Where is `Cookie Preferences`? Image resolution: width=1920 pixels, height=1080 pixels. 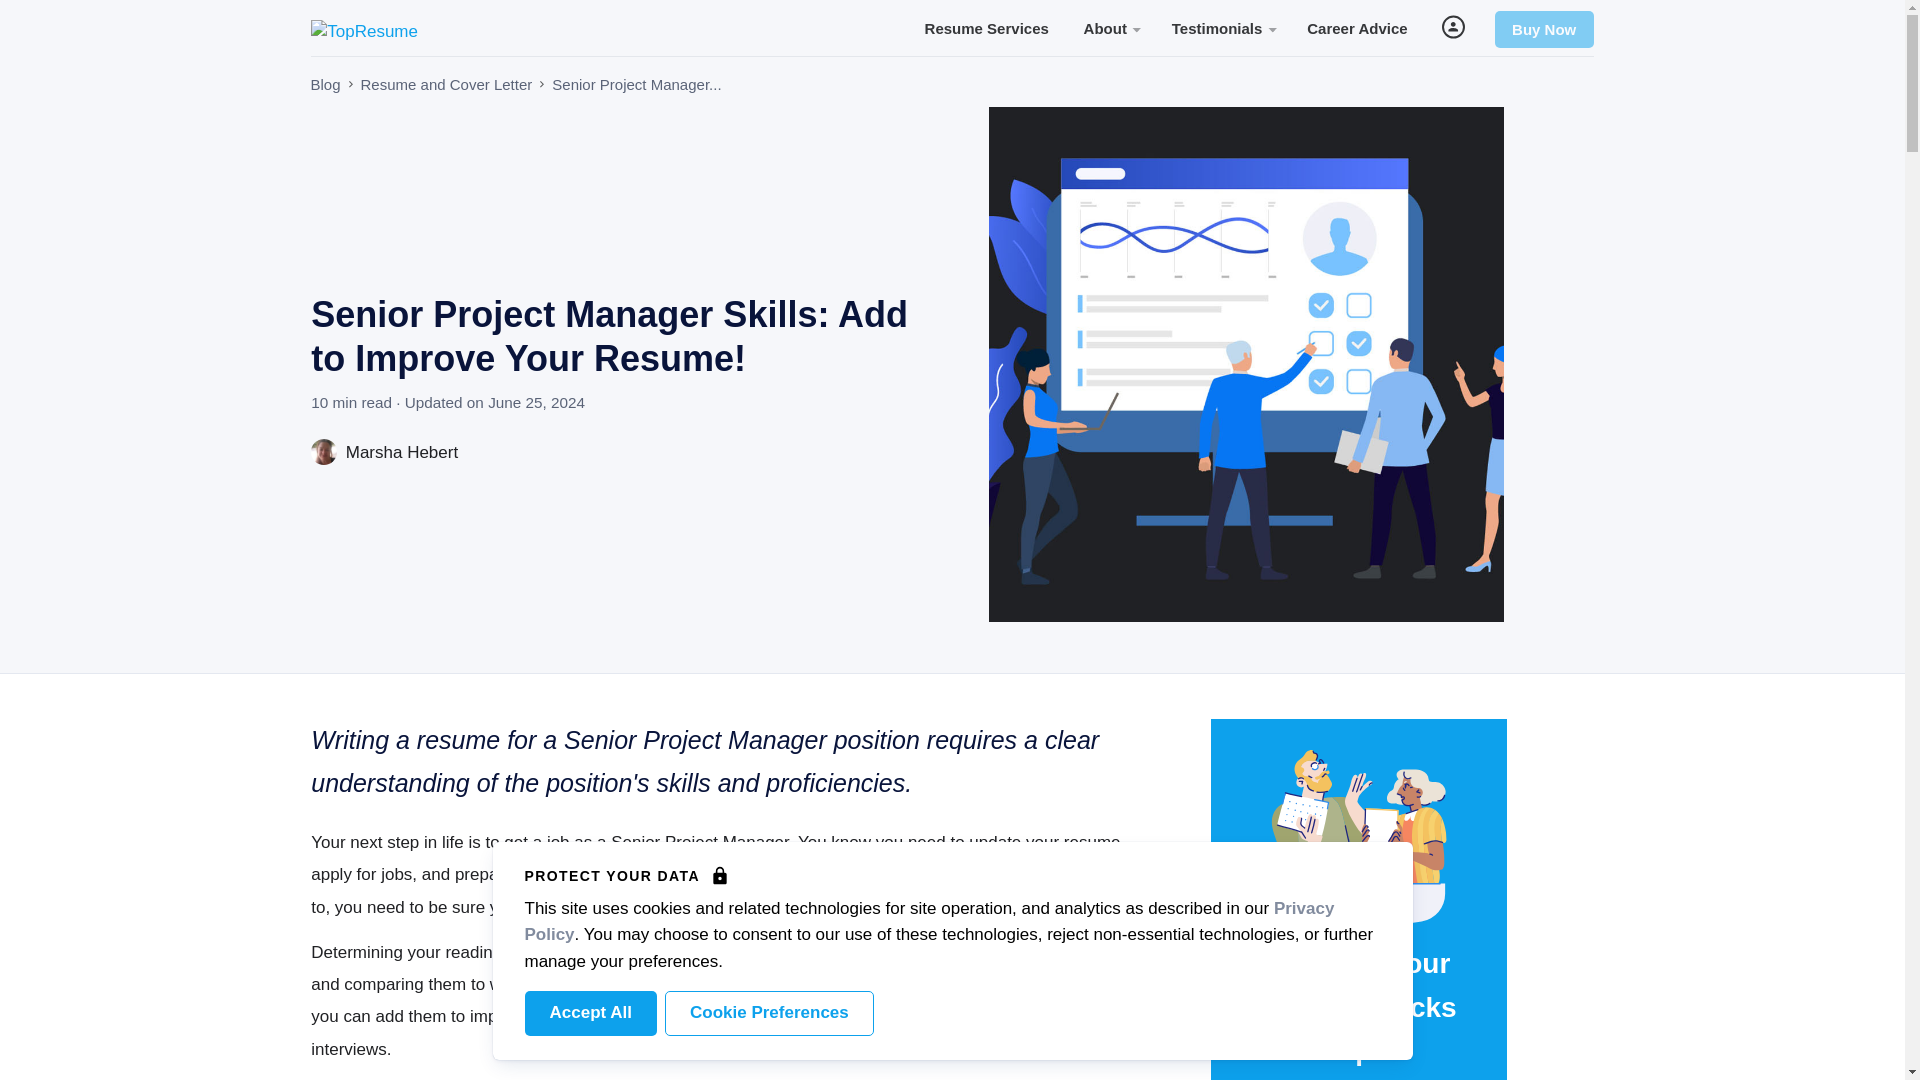
Cookie Preferences is located at coordinates (768, 1013).